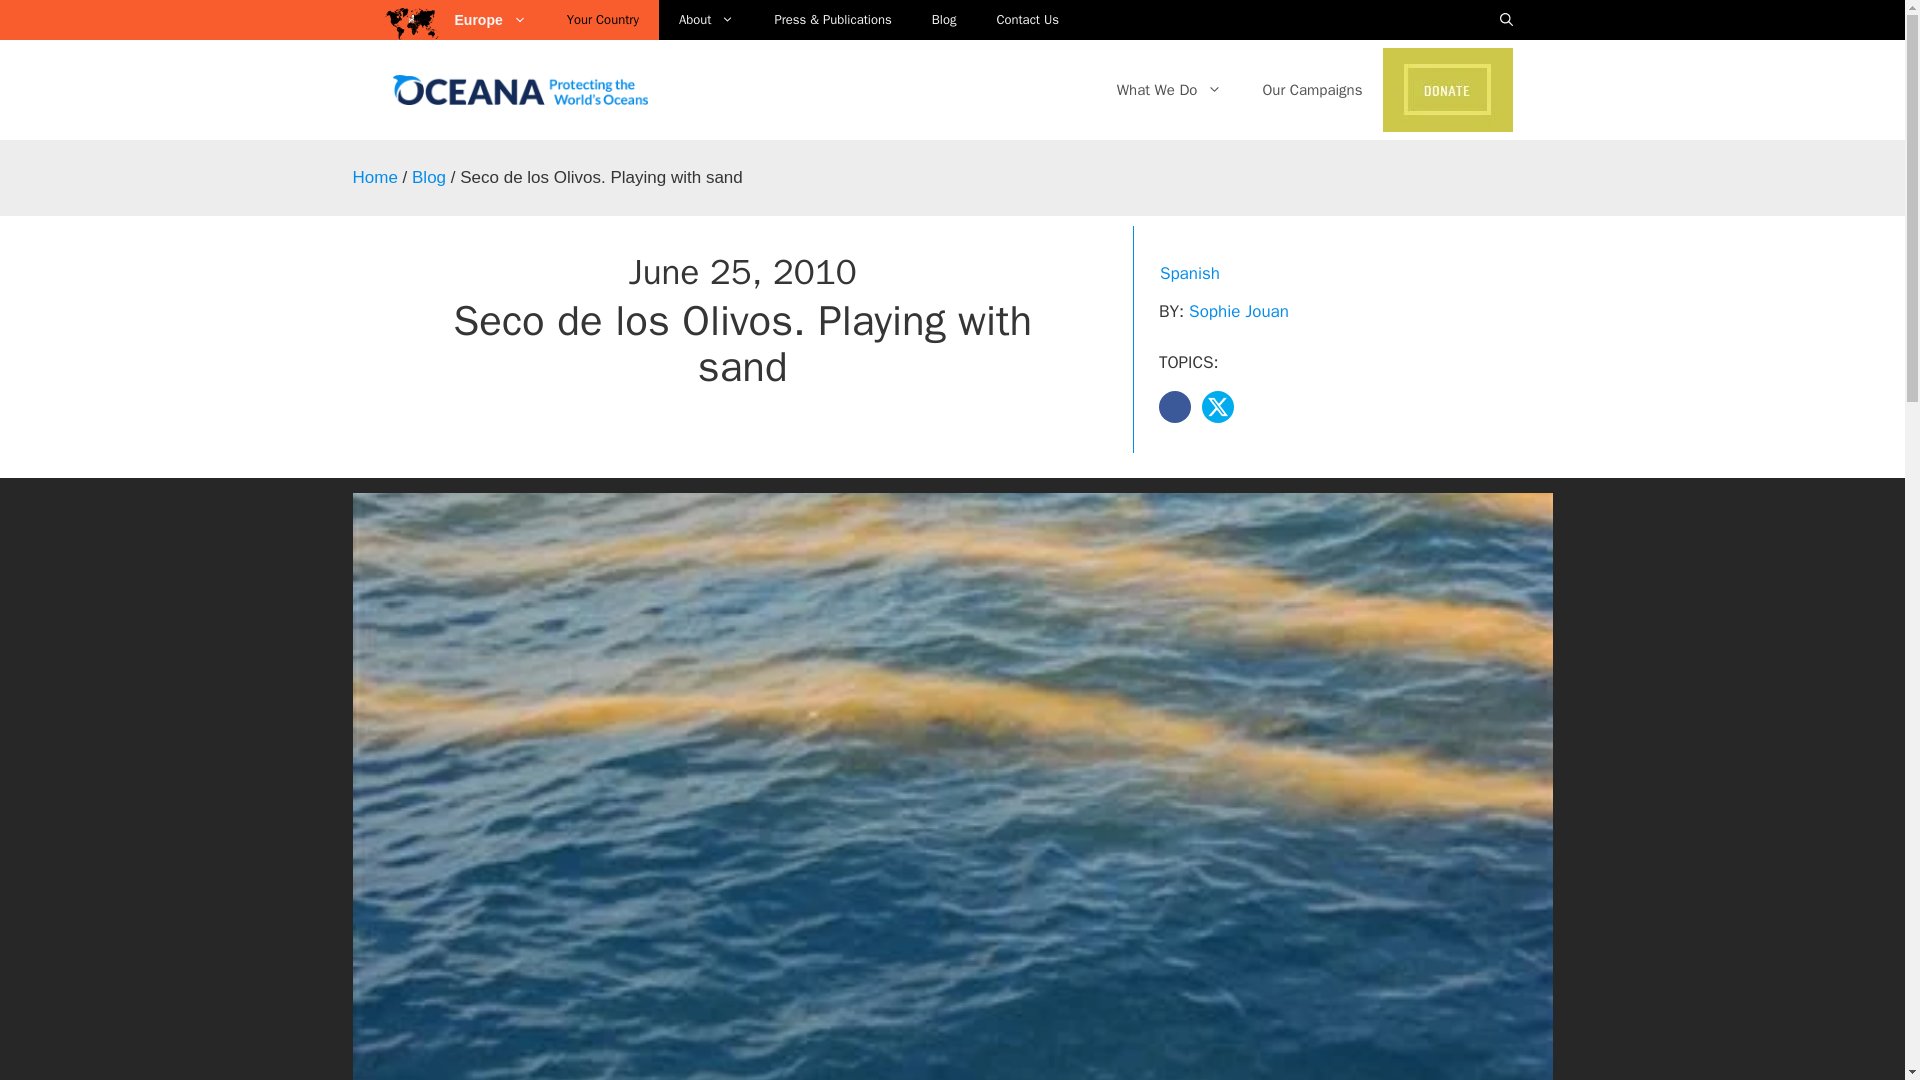  I want to click on What We Do, so click(1169, 90).